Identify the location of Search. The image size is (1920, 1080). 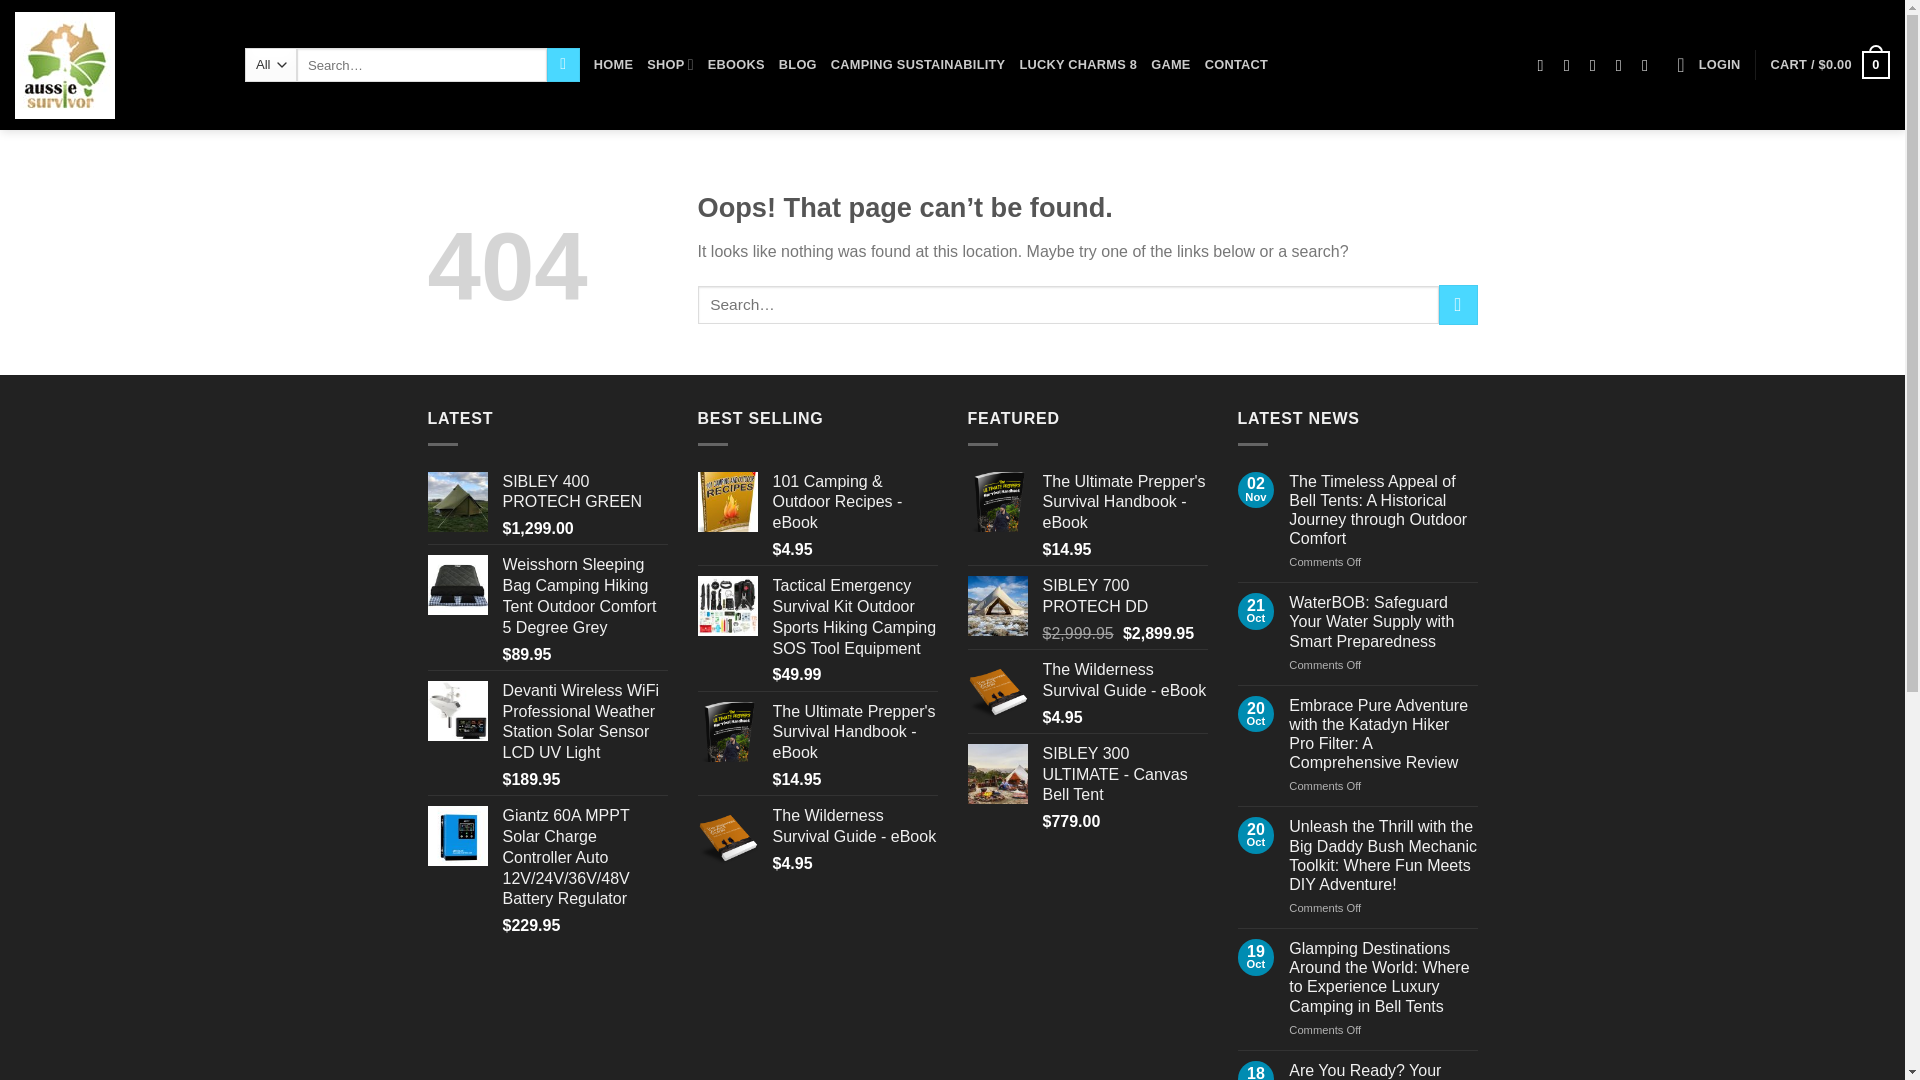
(564, 65).